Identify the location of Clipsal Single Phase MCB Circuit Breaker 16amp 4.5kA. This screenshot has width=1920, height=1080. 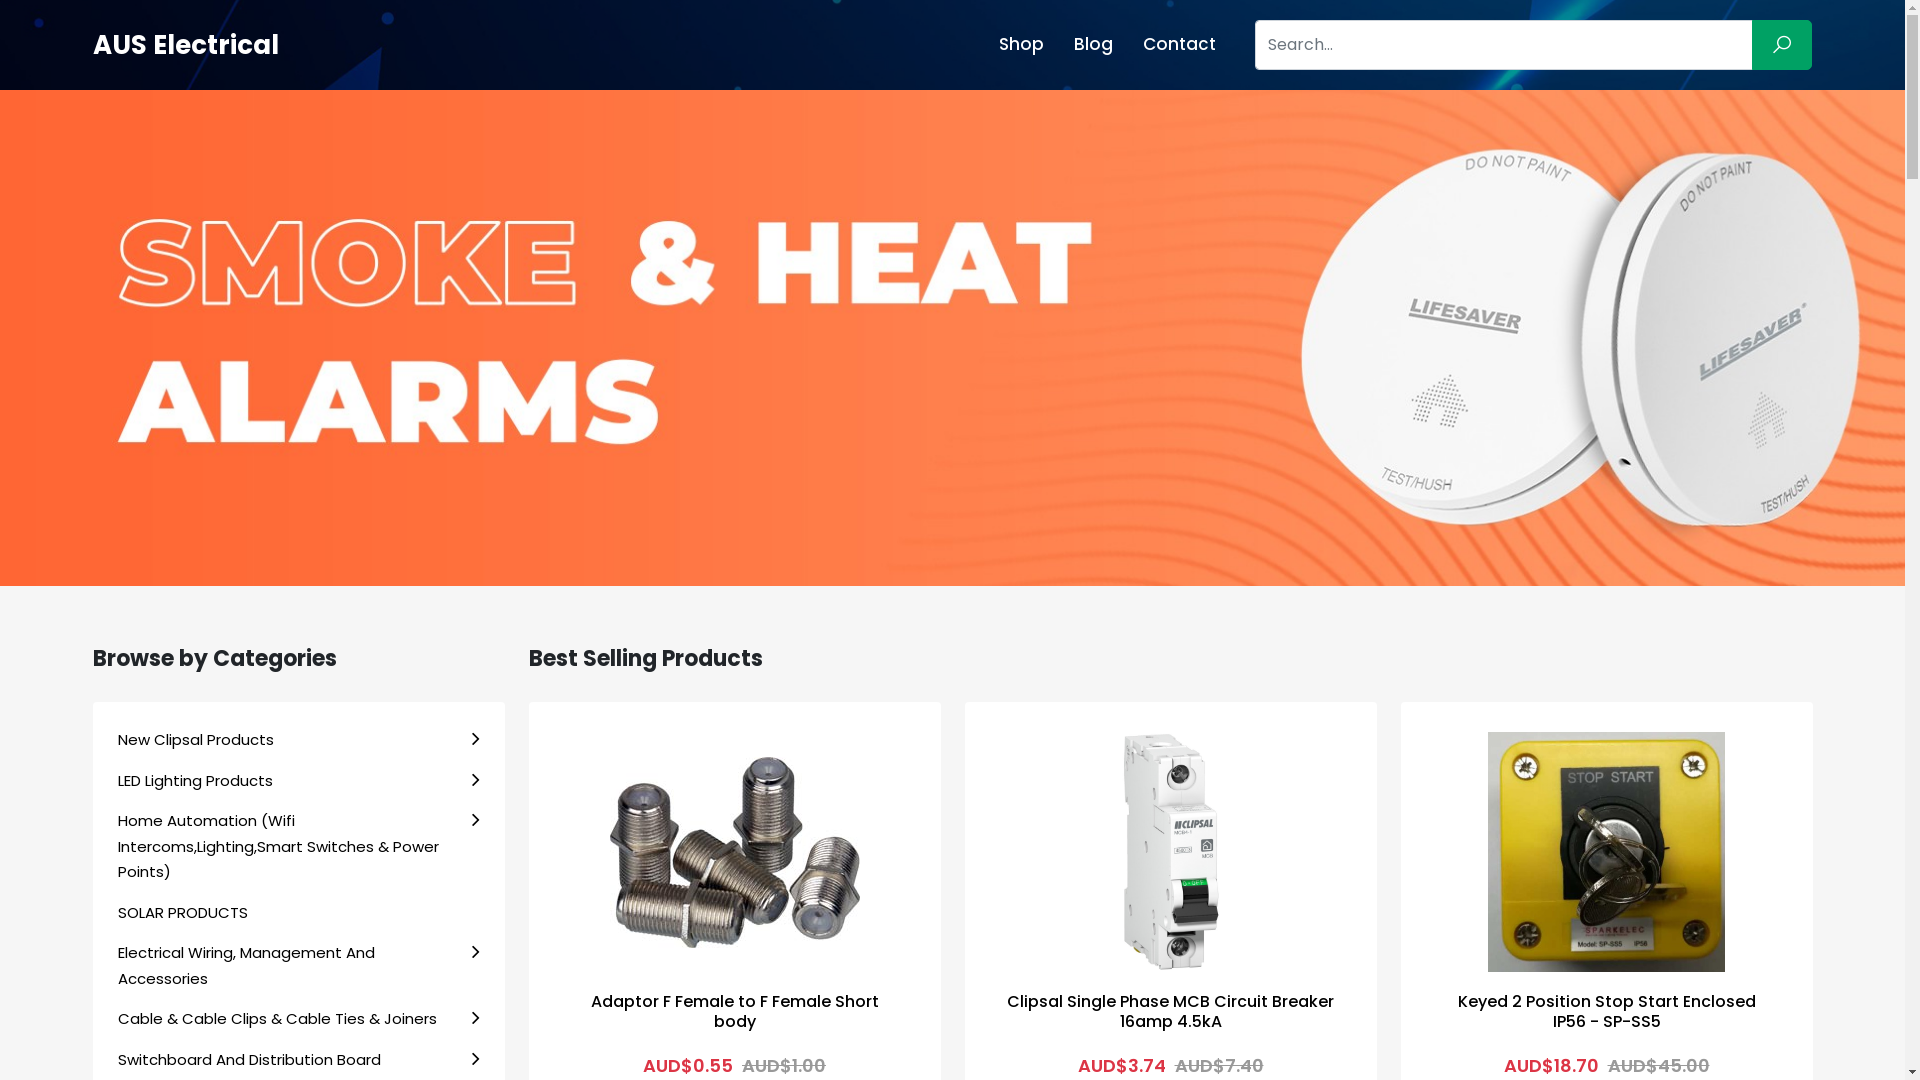
(1170, 1011).